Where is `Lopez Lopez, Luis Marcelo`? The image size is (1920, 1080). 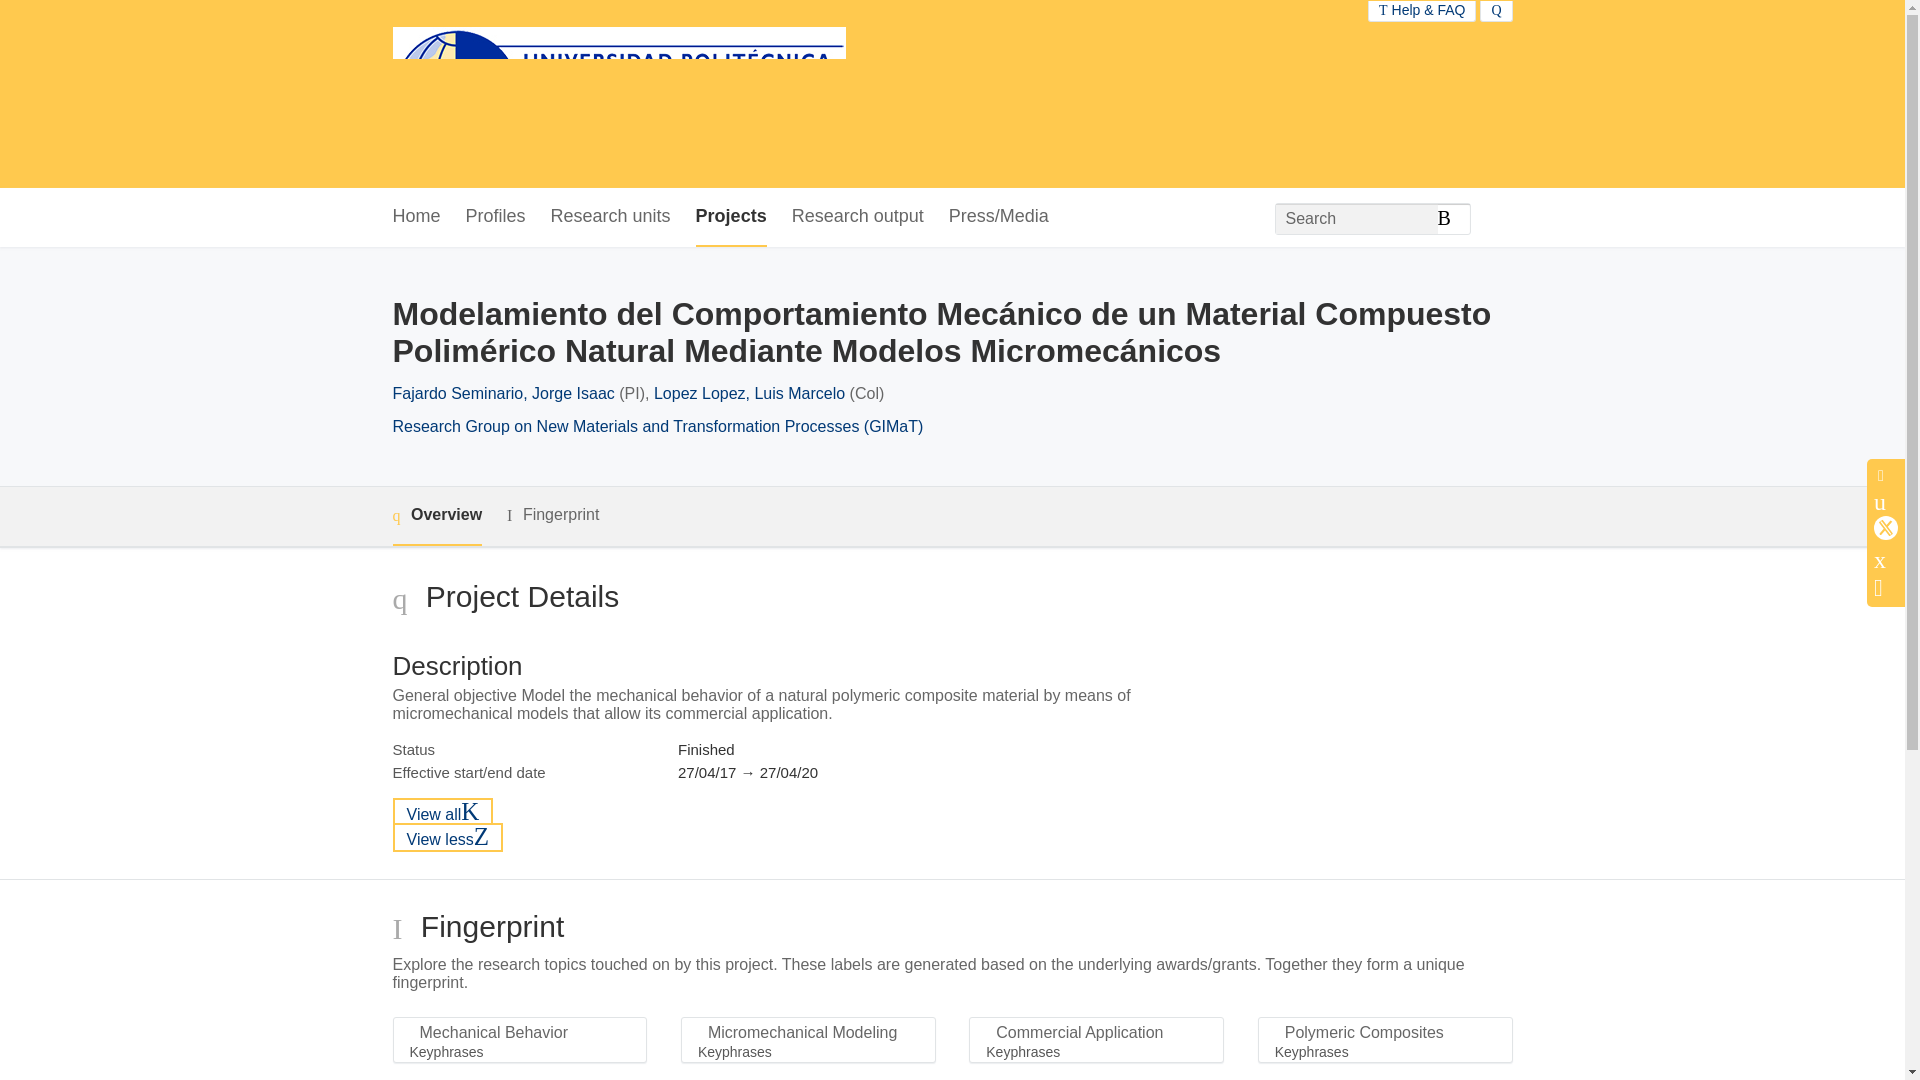
Lopez Lopez, Luis Marcelo is located at coordinates (749, 392).